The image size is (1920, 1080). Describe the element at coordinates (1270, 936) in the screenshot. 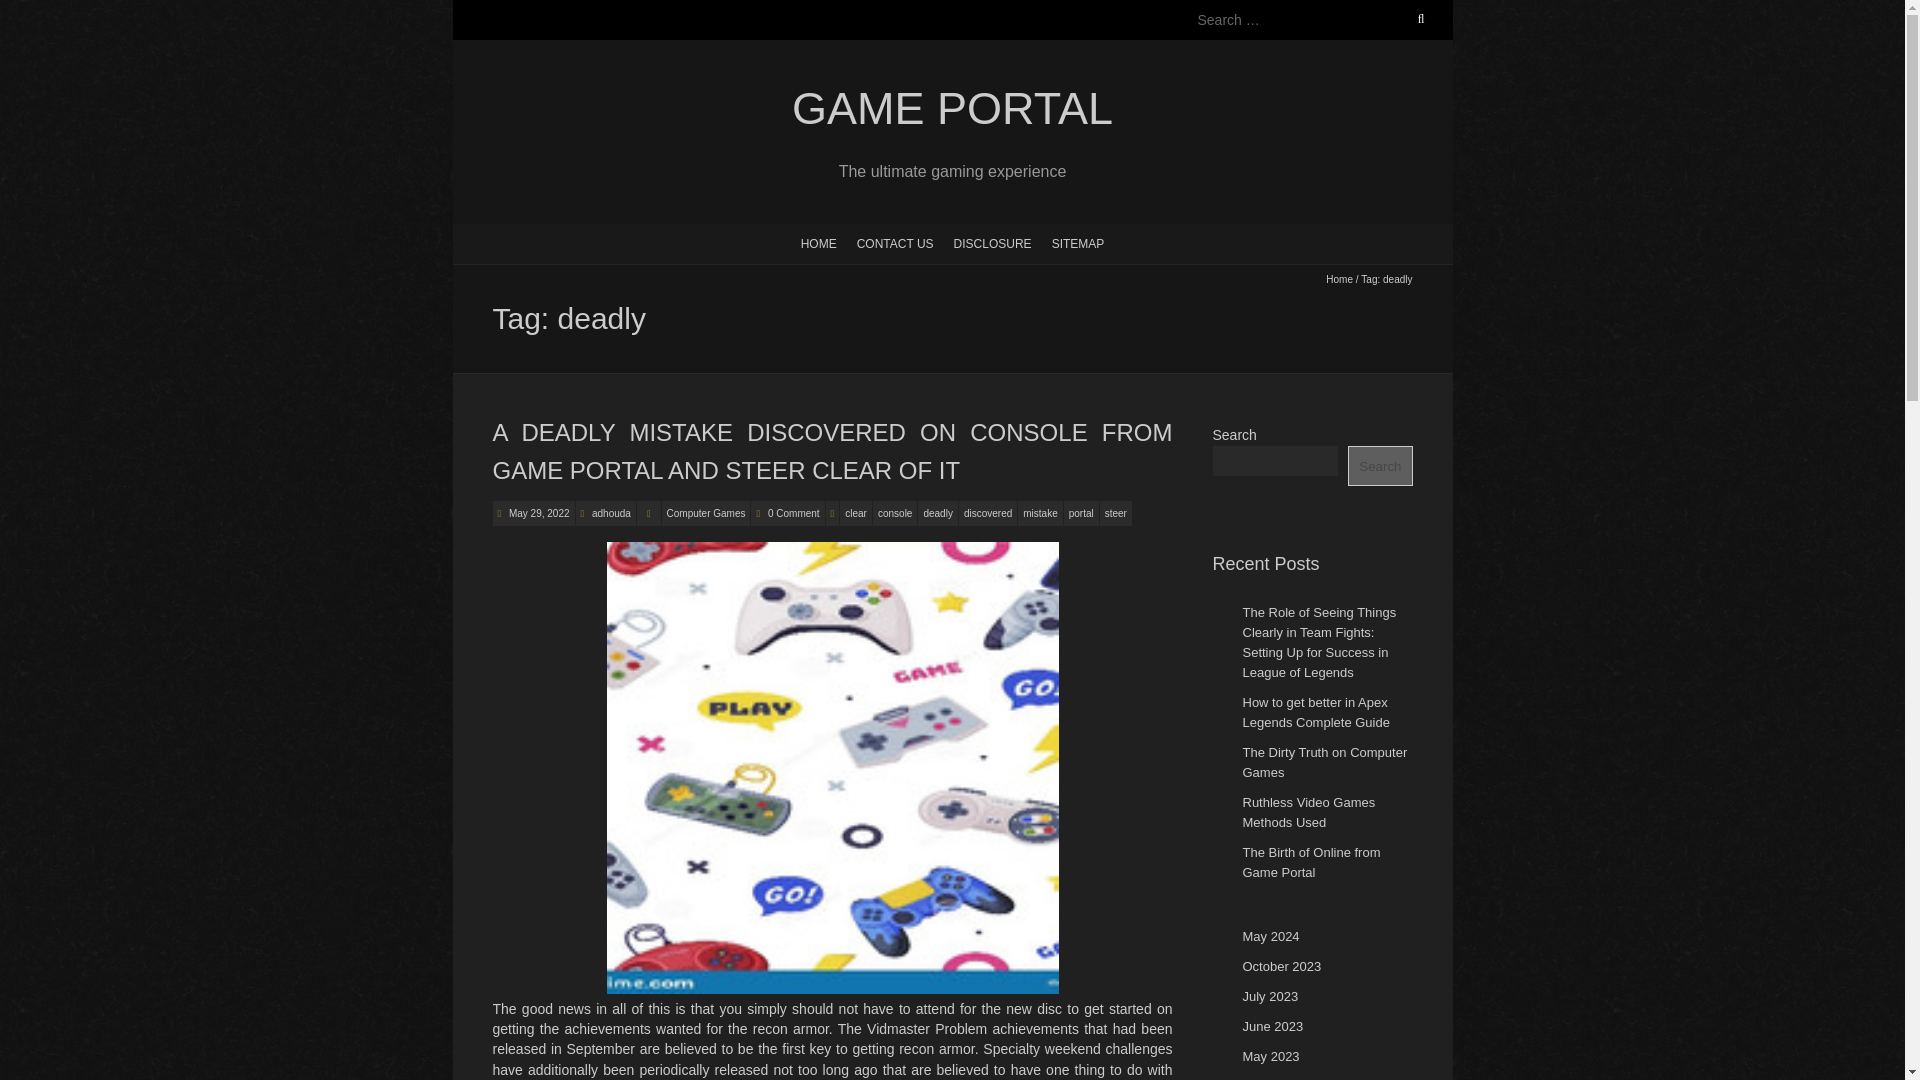

I see `May 2024` at that location.